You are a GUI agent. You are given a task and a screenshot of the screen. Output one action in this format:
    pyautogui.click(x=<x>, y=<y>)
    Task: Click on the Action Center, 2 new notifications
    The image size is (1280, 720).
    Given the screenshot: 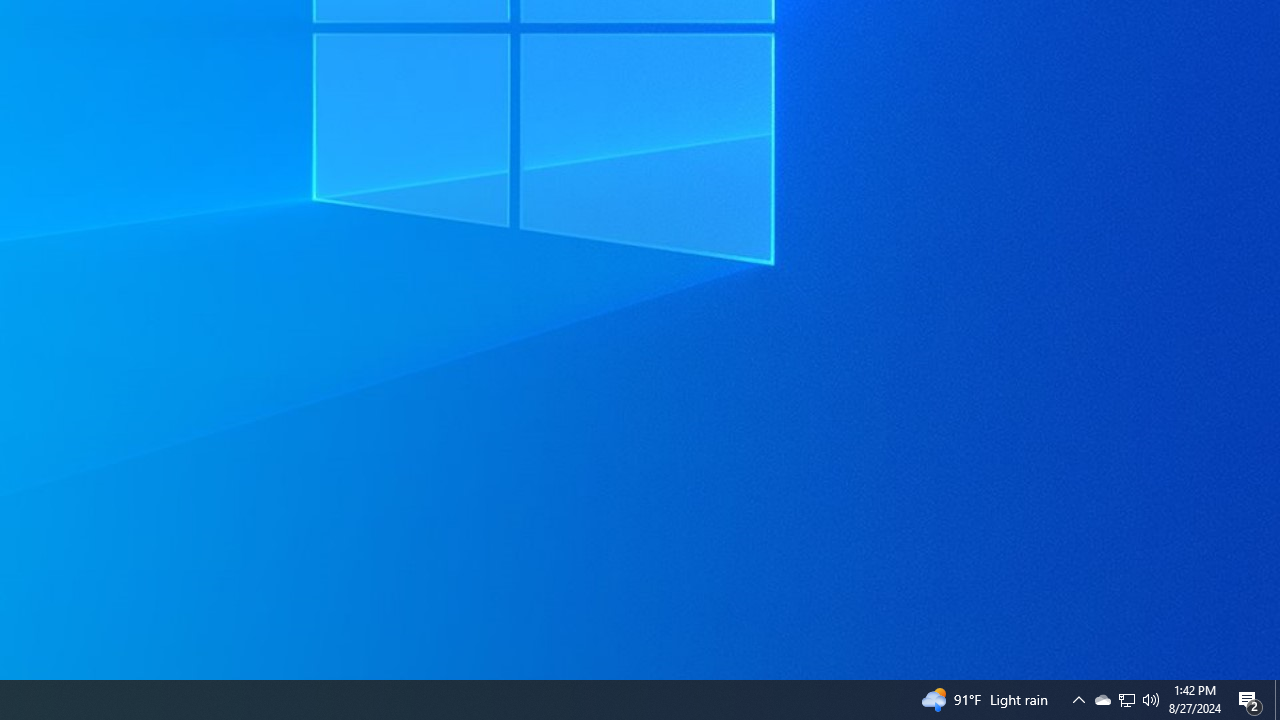 What is the action you would take?
    pyautogui.click(x=1078, y=700)
    